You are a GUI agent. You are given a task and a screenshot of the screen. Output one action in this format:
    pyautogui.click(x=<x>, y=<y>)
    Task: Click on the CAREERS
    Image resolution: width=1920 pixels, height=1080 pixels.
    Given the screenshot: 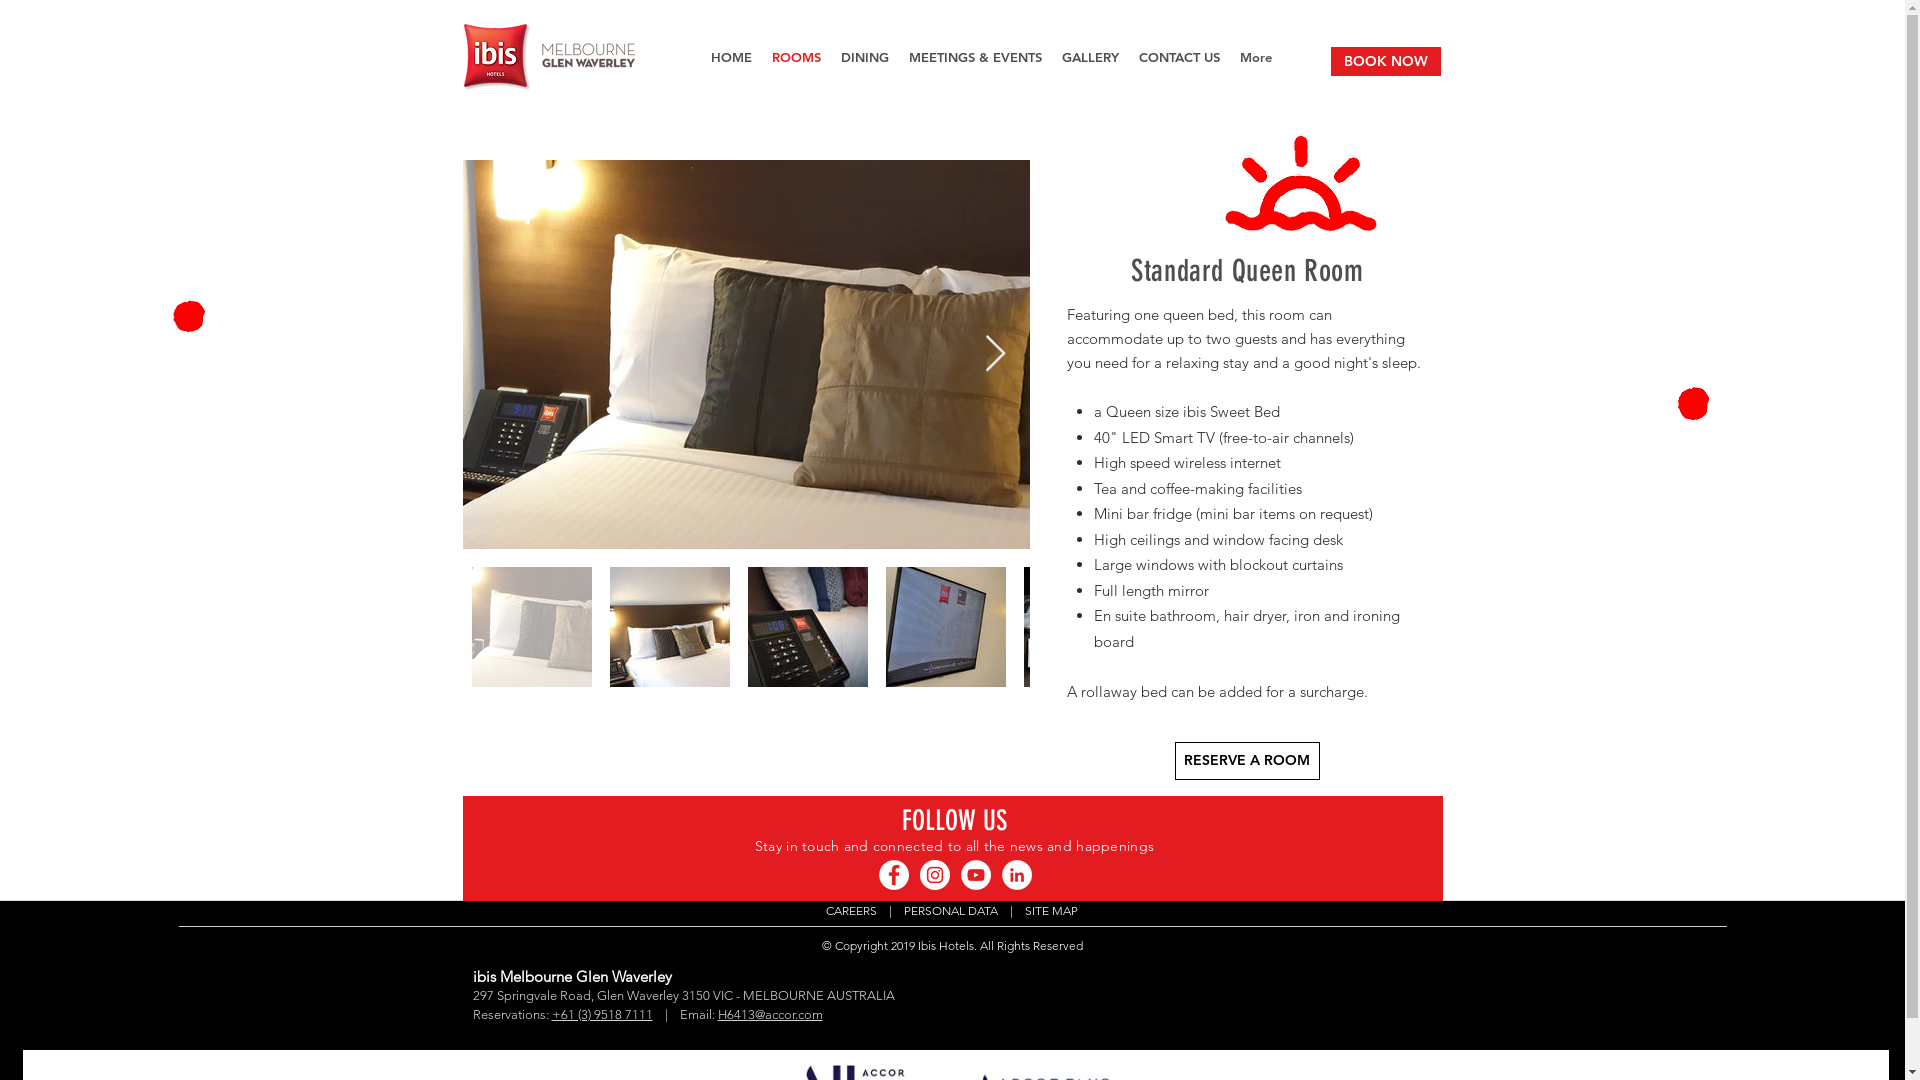 What is the action you would take?
    pyautogui.click(x=852, y=910)
    